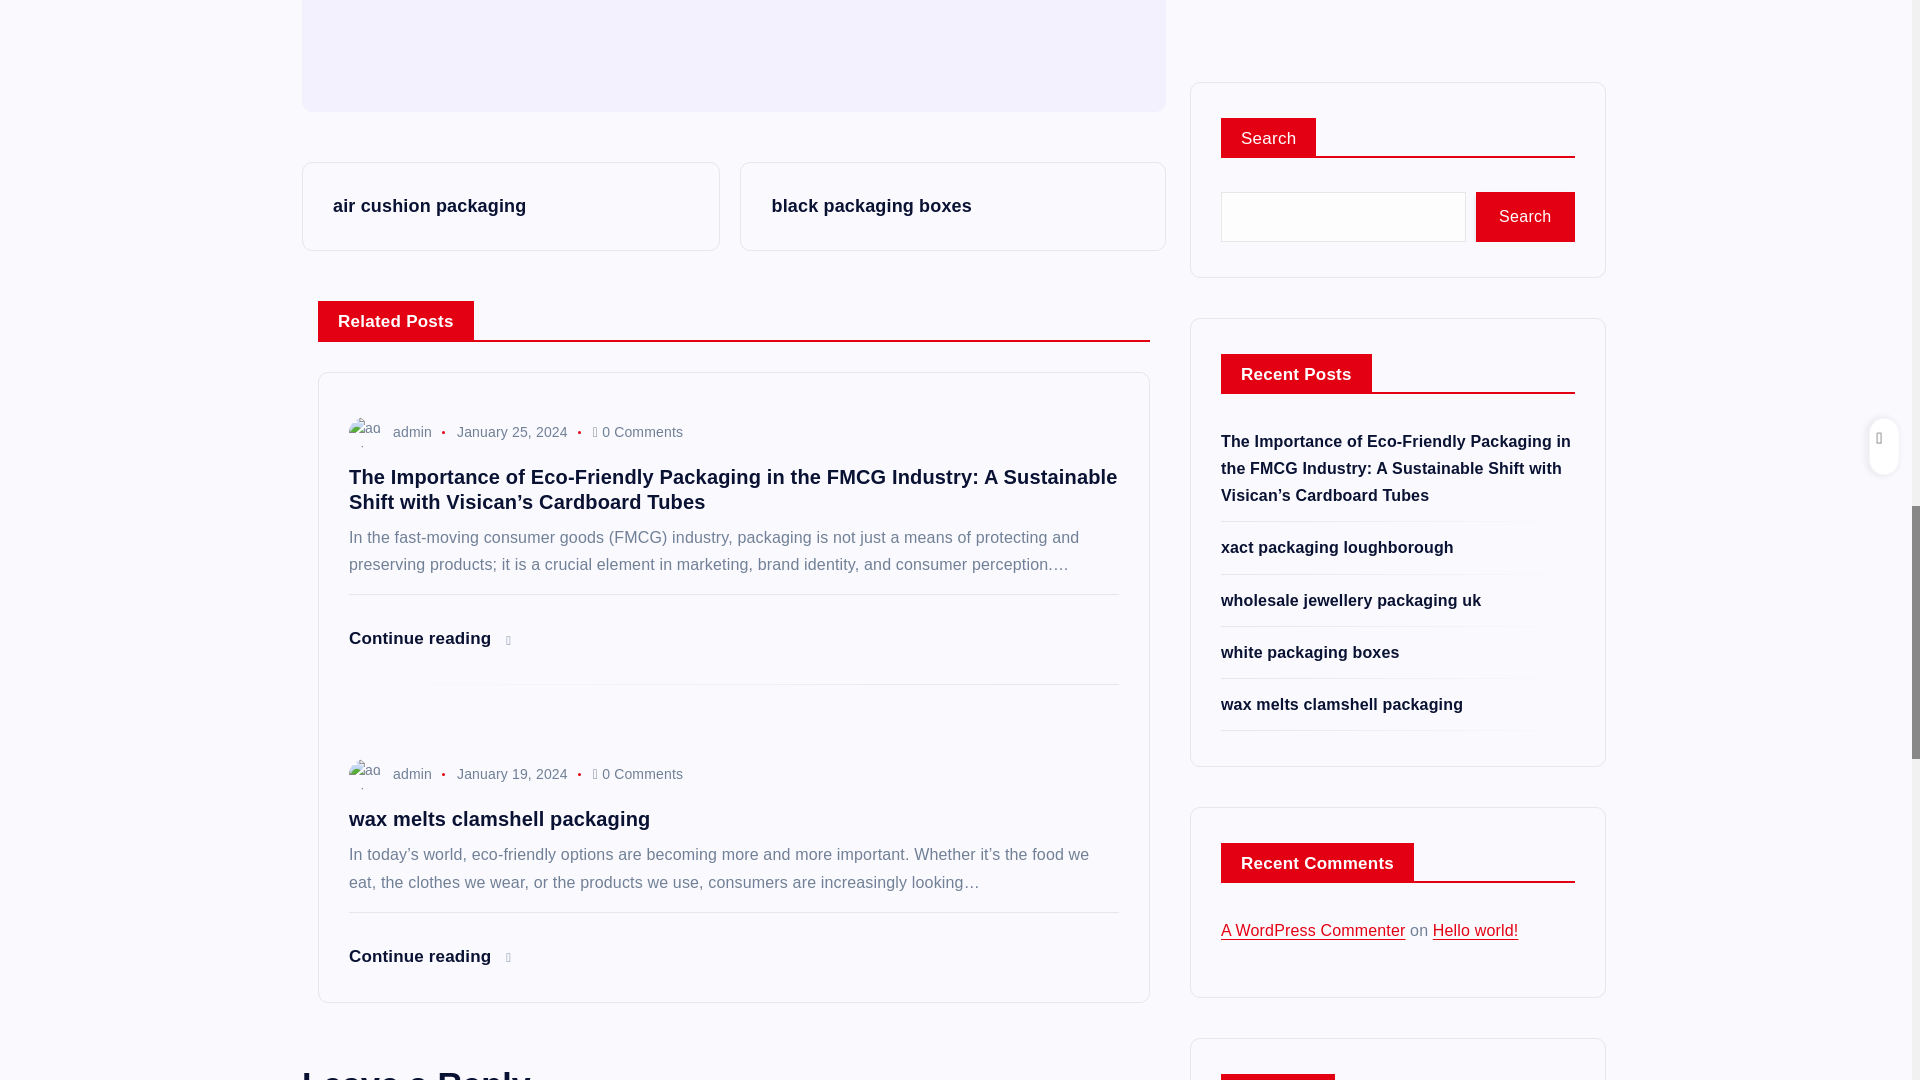 Image resolution: width=1920 pixels, height=1080 pixels. Describe the element at coordinates (390, 773) in the screenshot. I see `admin` at that location.